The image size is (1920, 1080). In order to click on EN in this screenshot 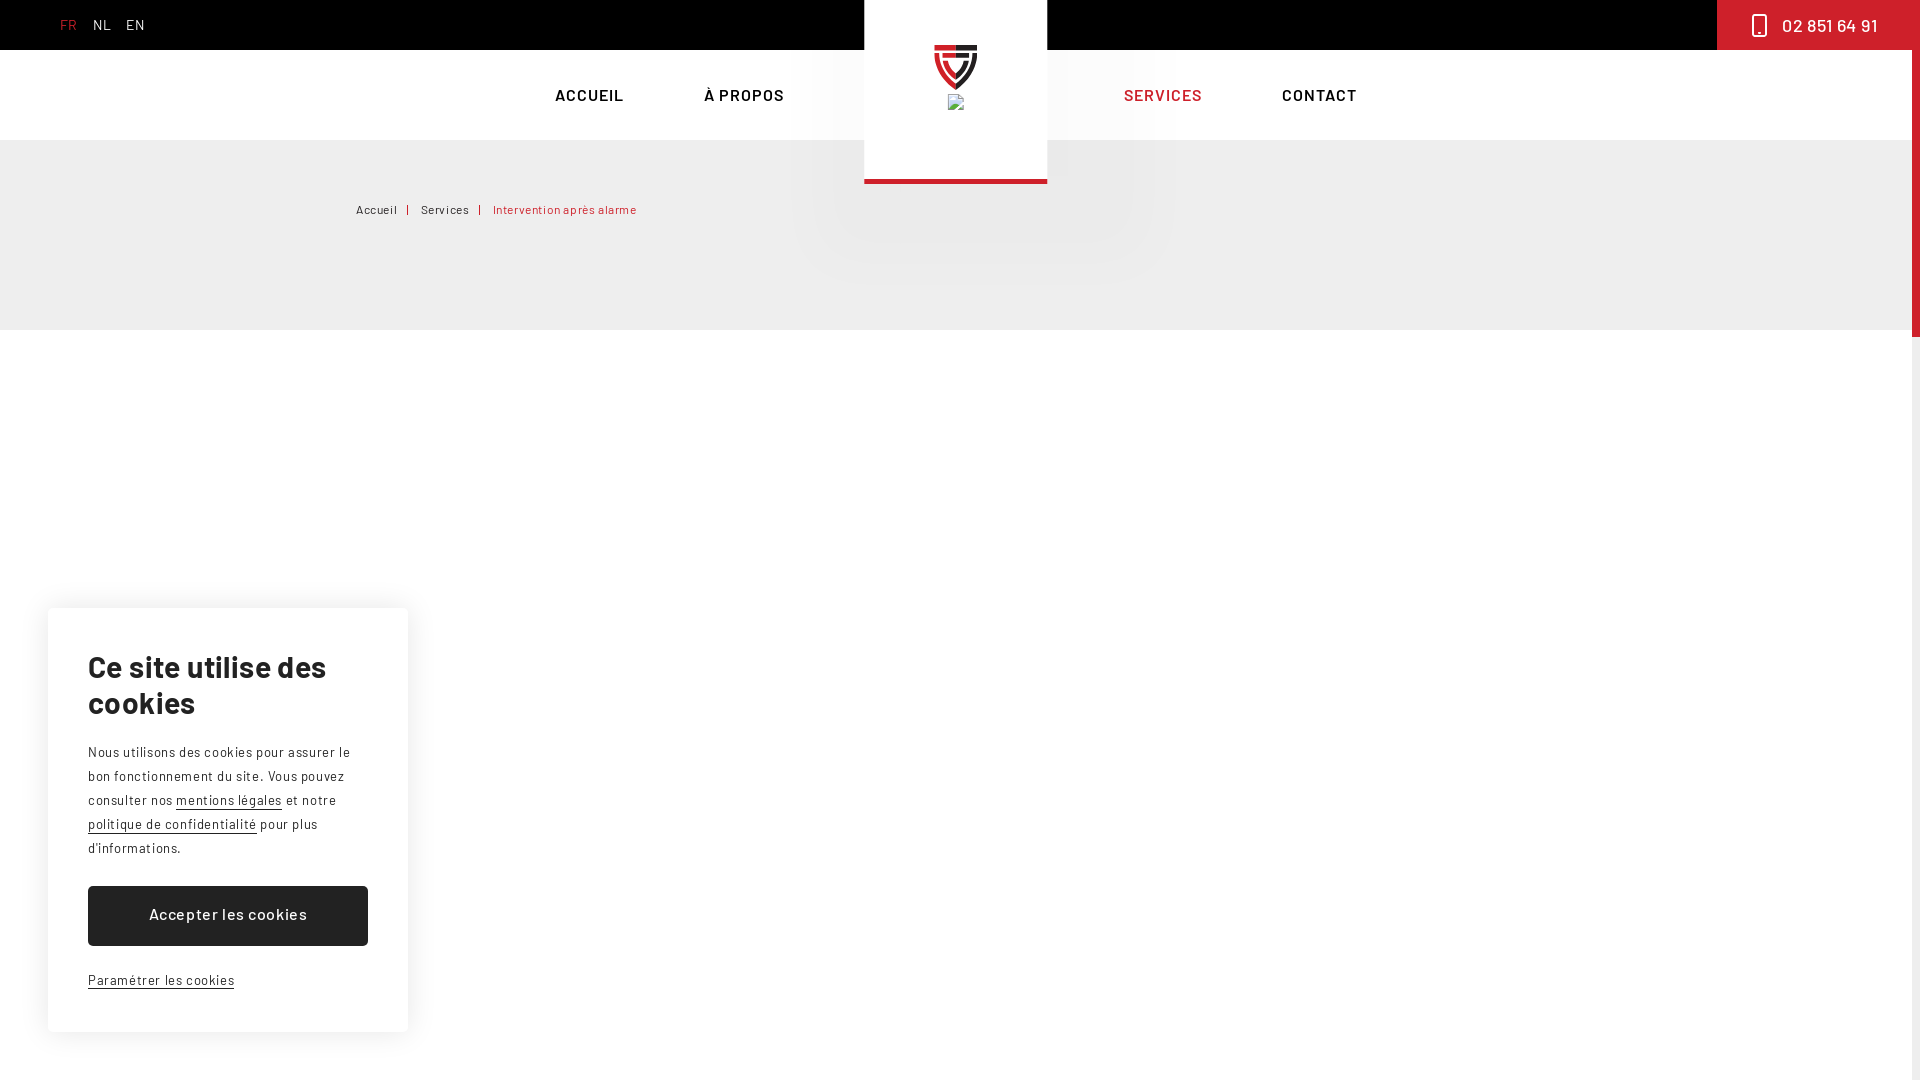, I will do `click(135, 25)`.